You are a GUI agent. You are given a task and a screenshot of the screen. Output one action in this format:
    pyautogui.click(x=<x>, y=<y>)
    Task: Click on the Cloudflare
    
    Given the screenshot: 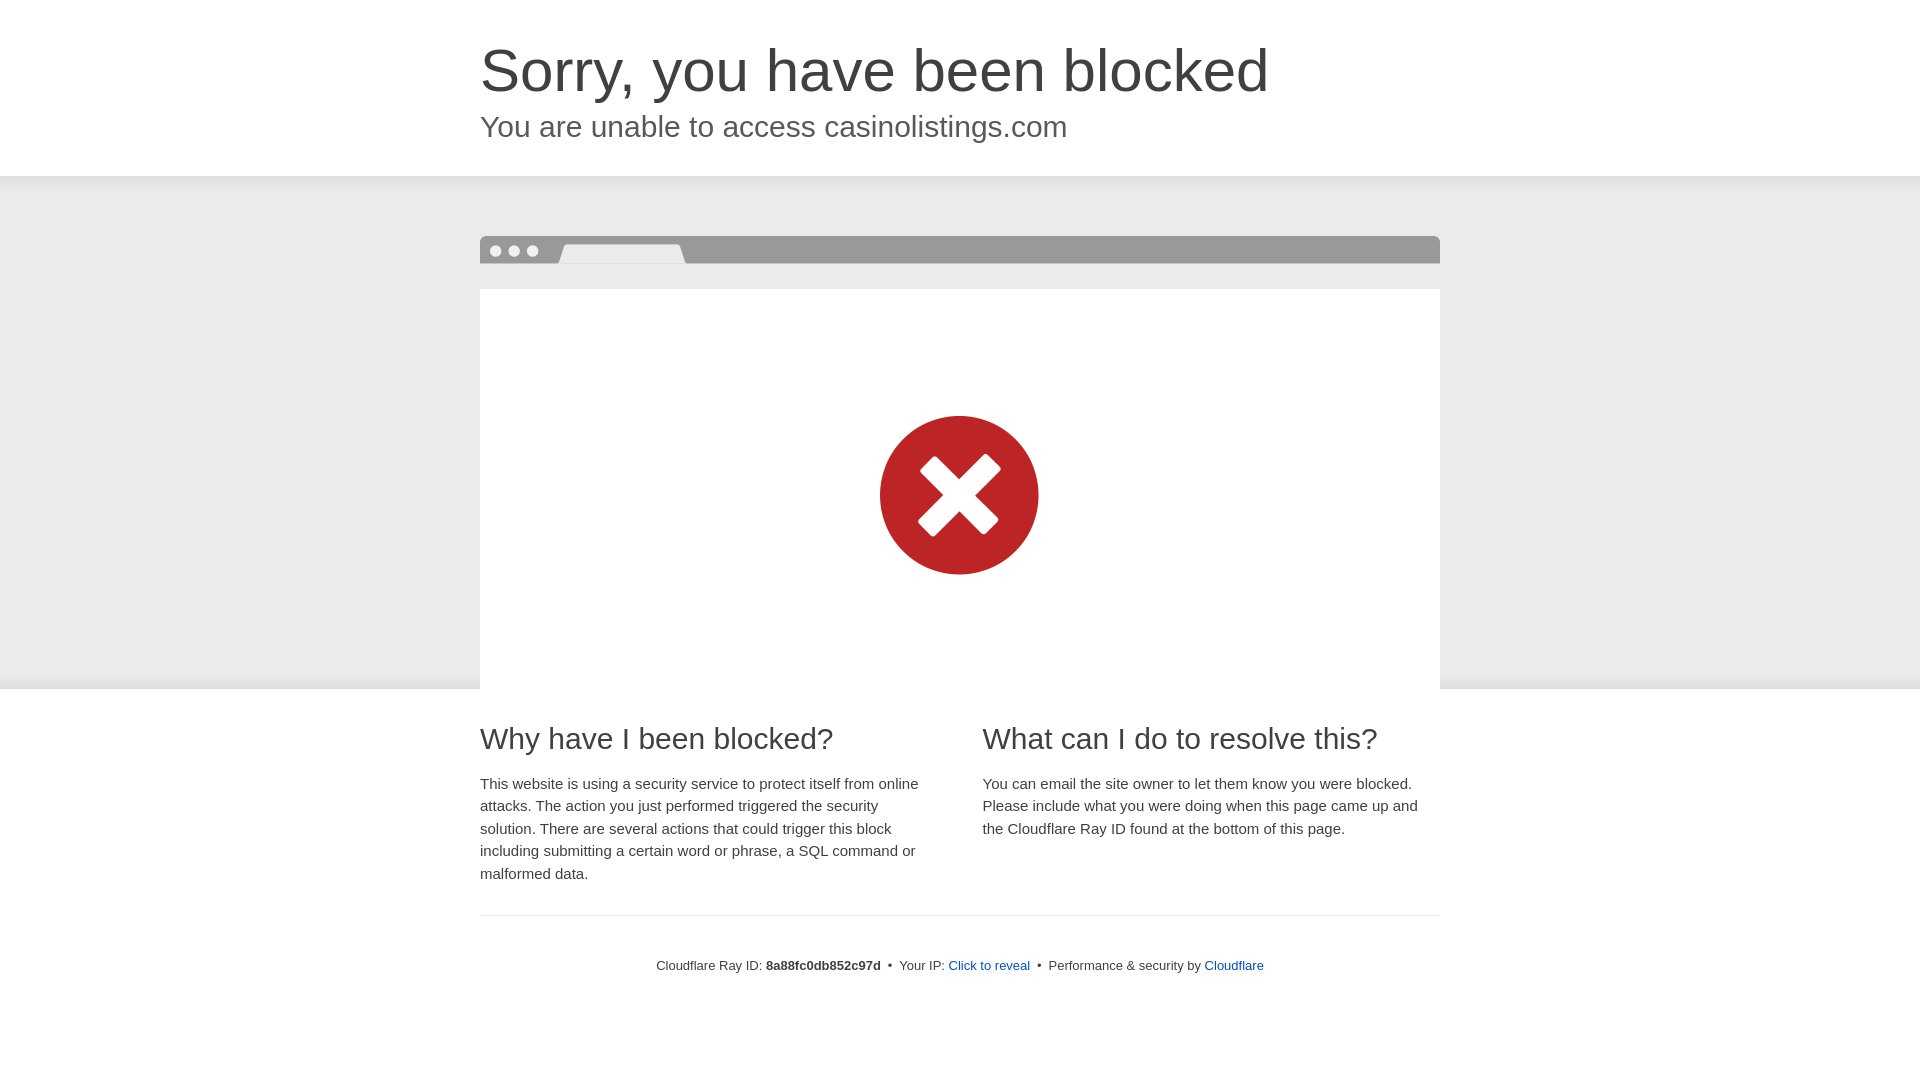 What is the action you would take?
    pyautogui.click(x=1234, y=965)
    